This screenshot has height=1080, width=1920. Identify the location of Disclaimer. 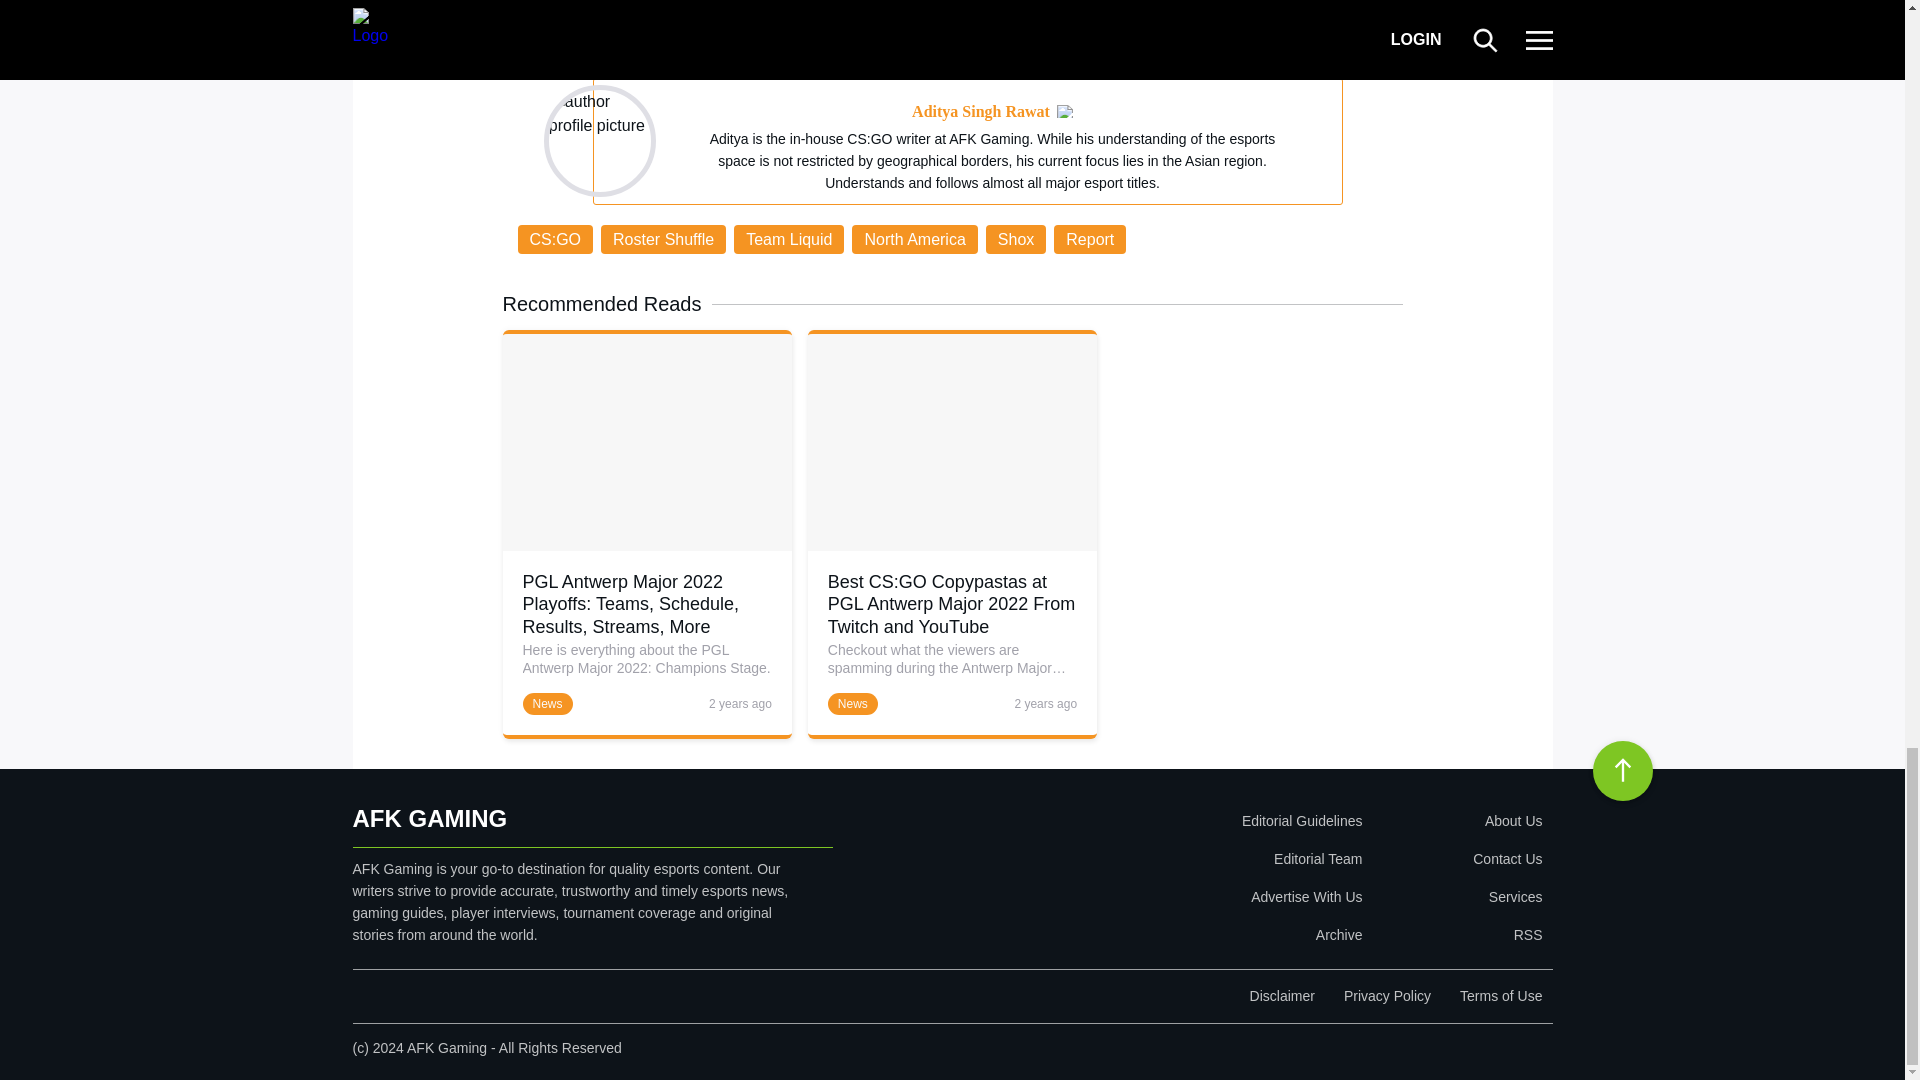
(1282, 996).